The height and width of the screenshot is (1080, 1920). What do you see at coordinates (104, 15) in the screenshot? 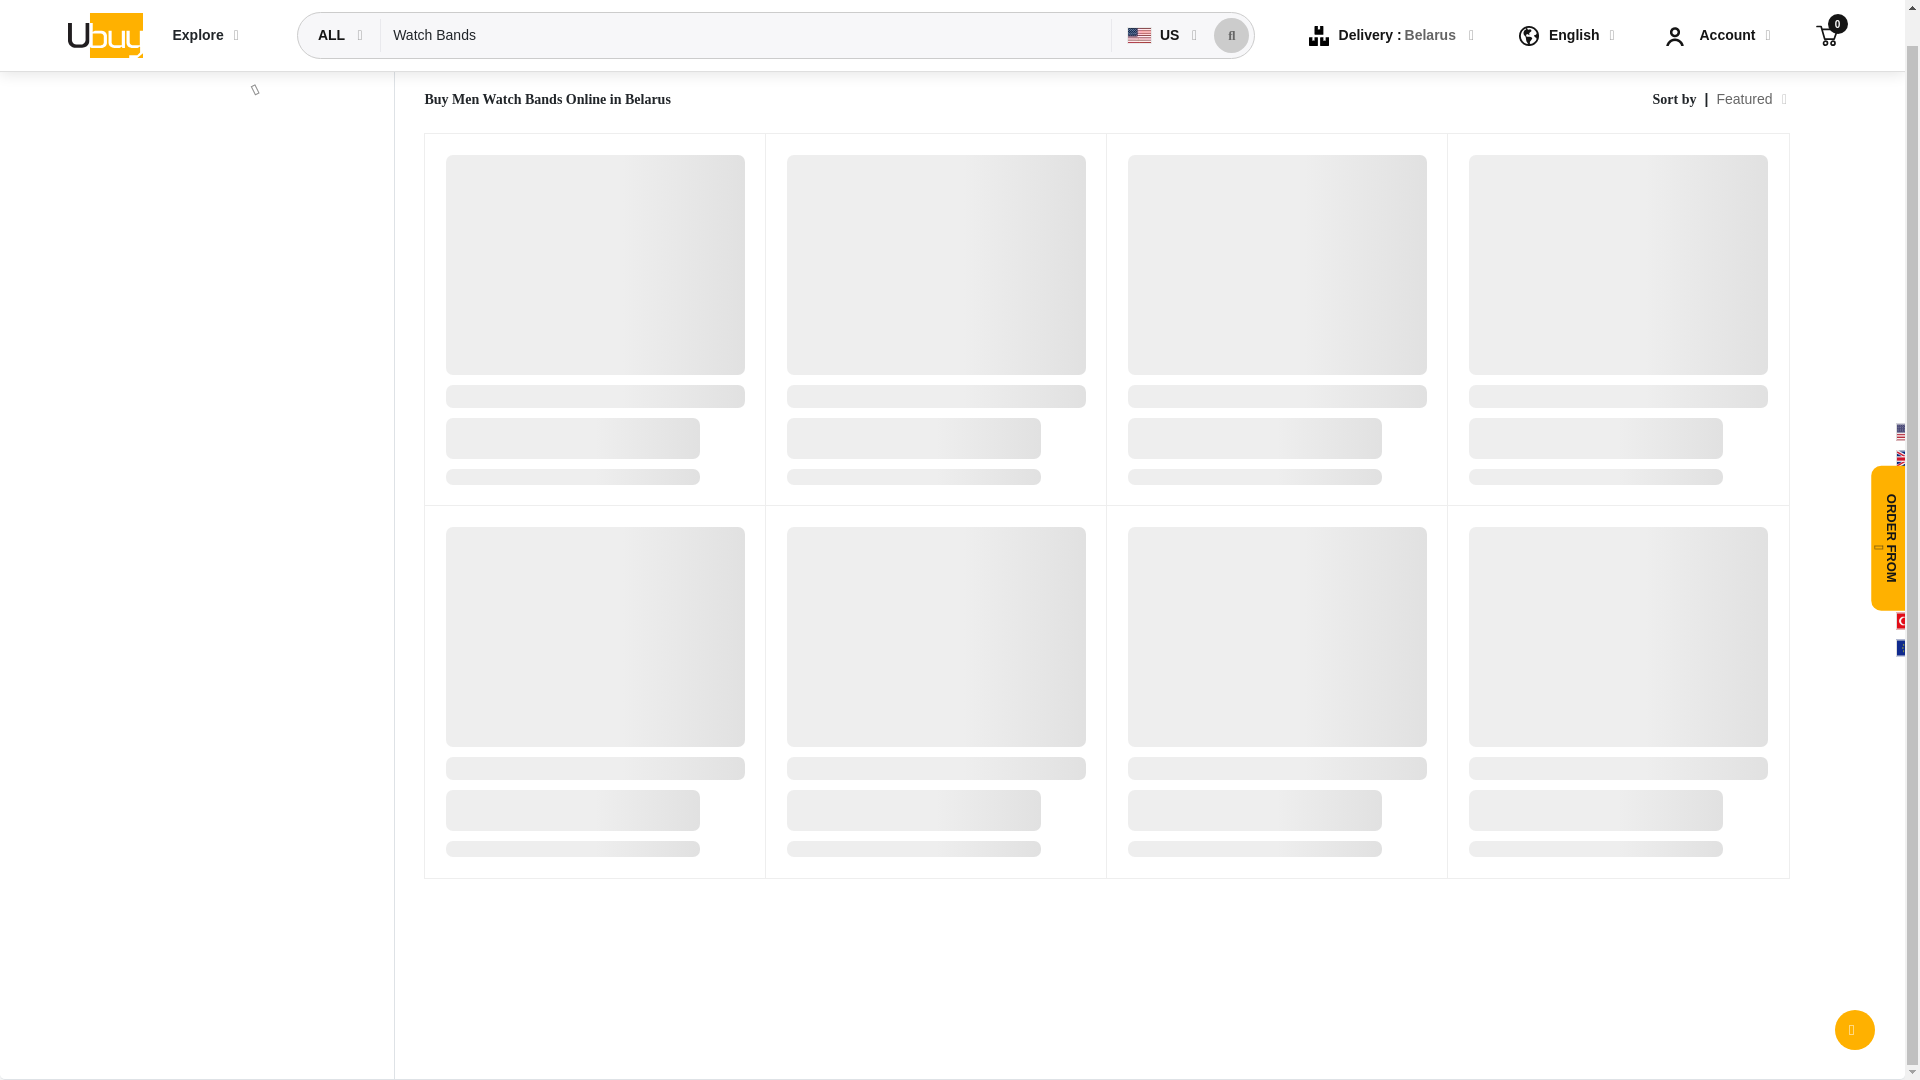
I see `Ubuy` at bounding box center [104, 15].